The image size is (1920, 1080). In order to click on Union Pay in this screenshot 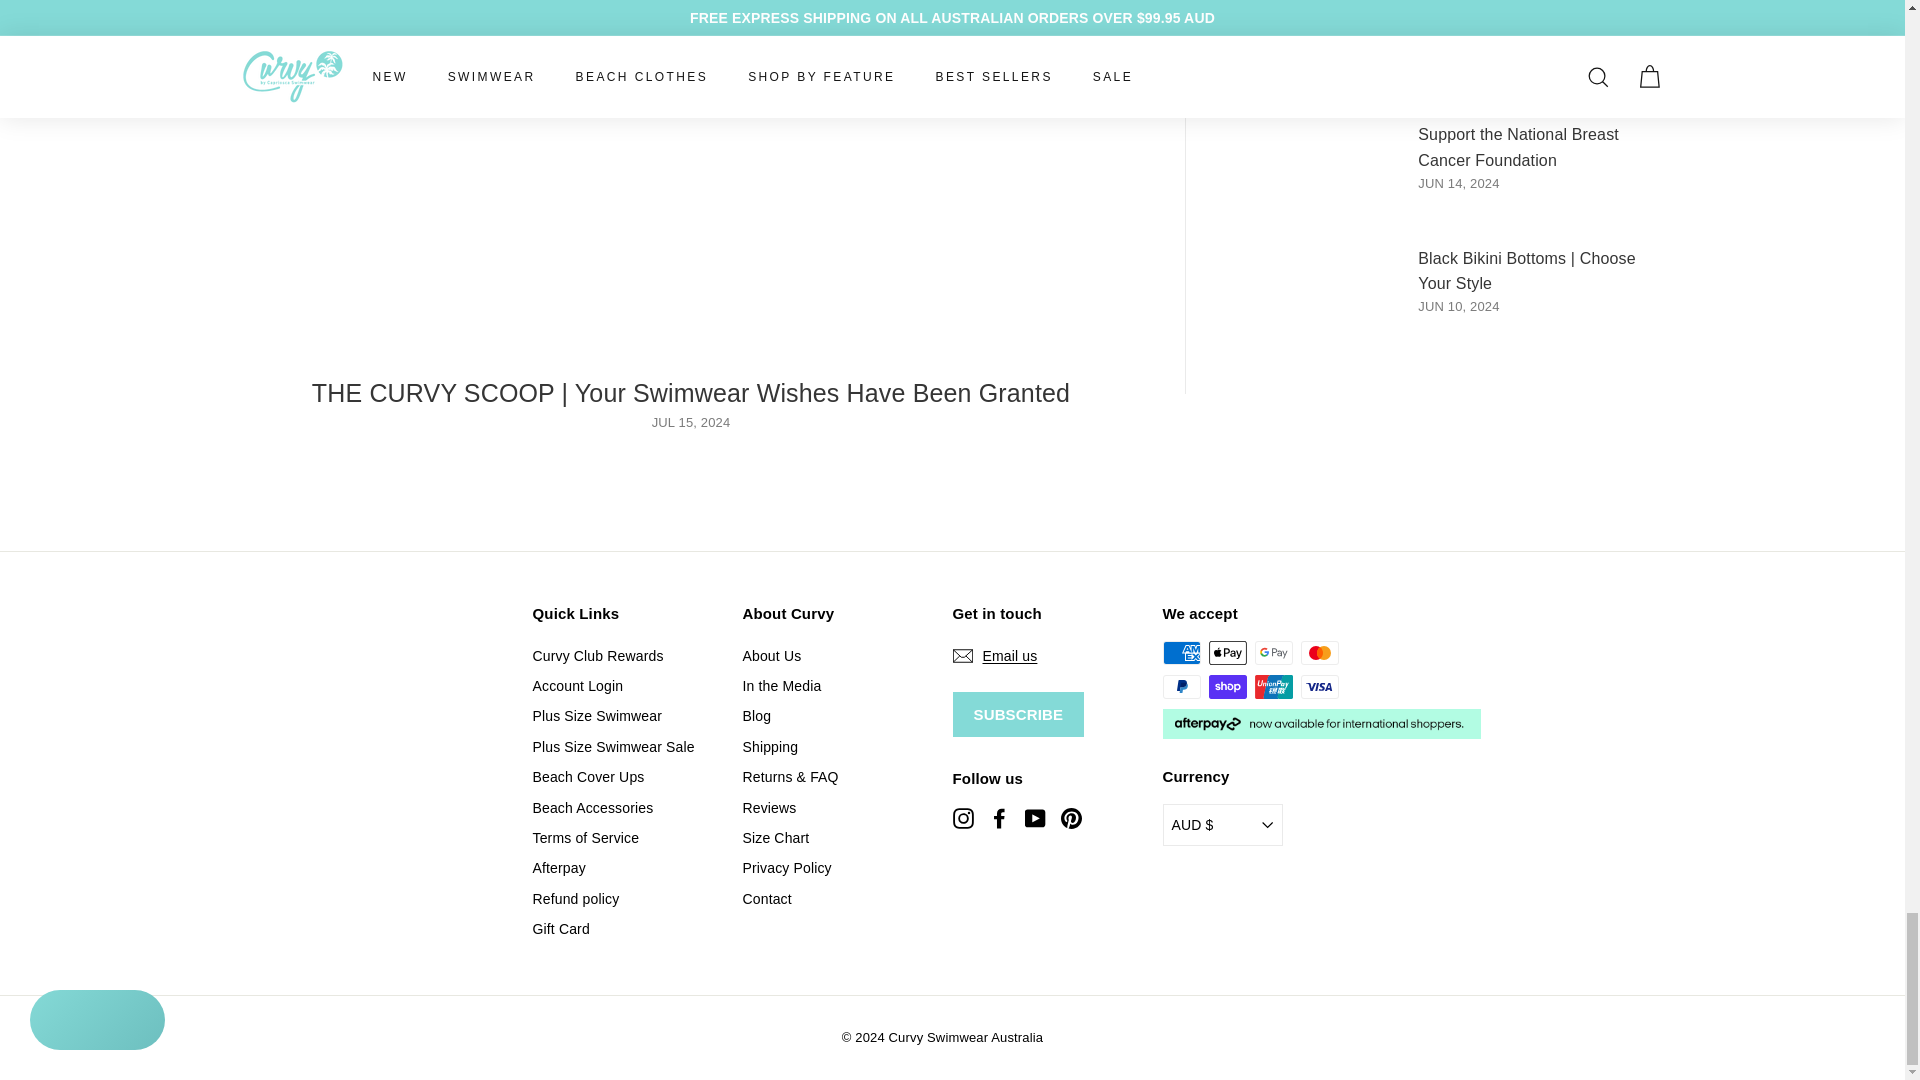, I will do `click(1272, 686)`.